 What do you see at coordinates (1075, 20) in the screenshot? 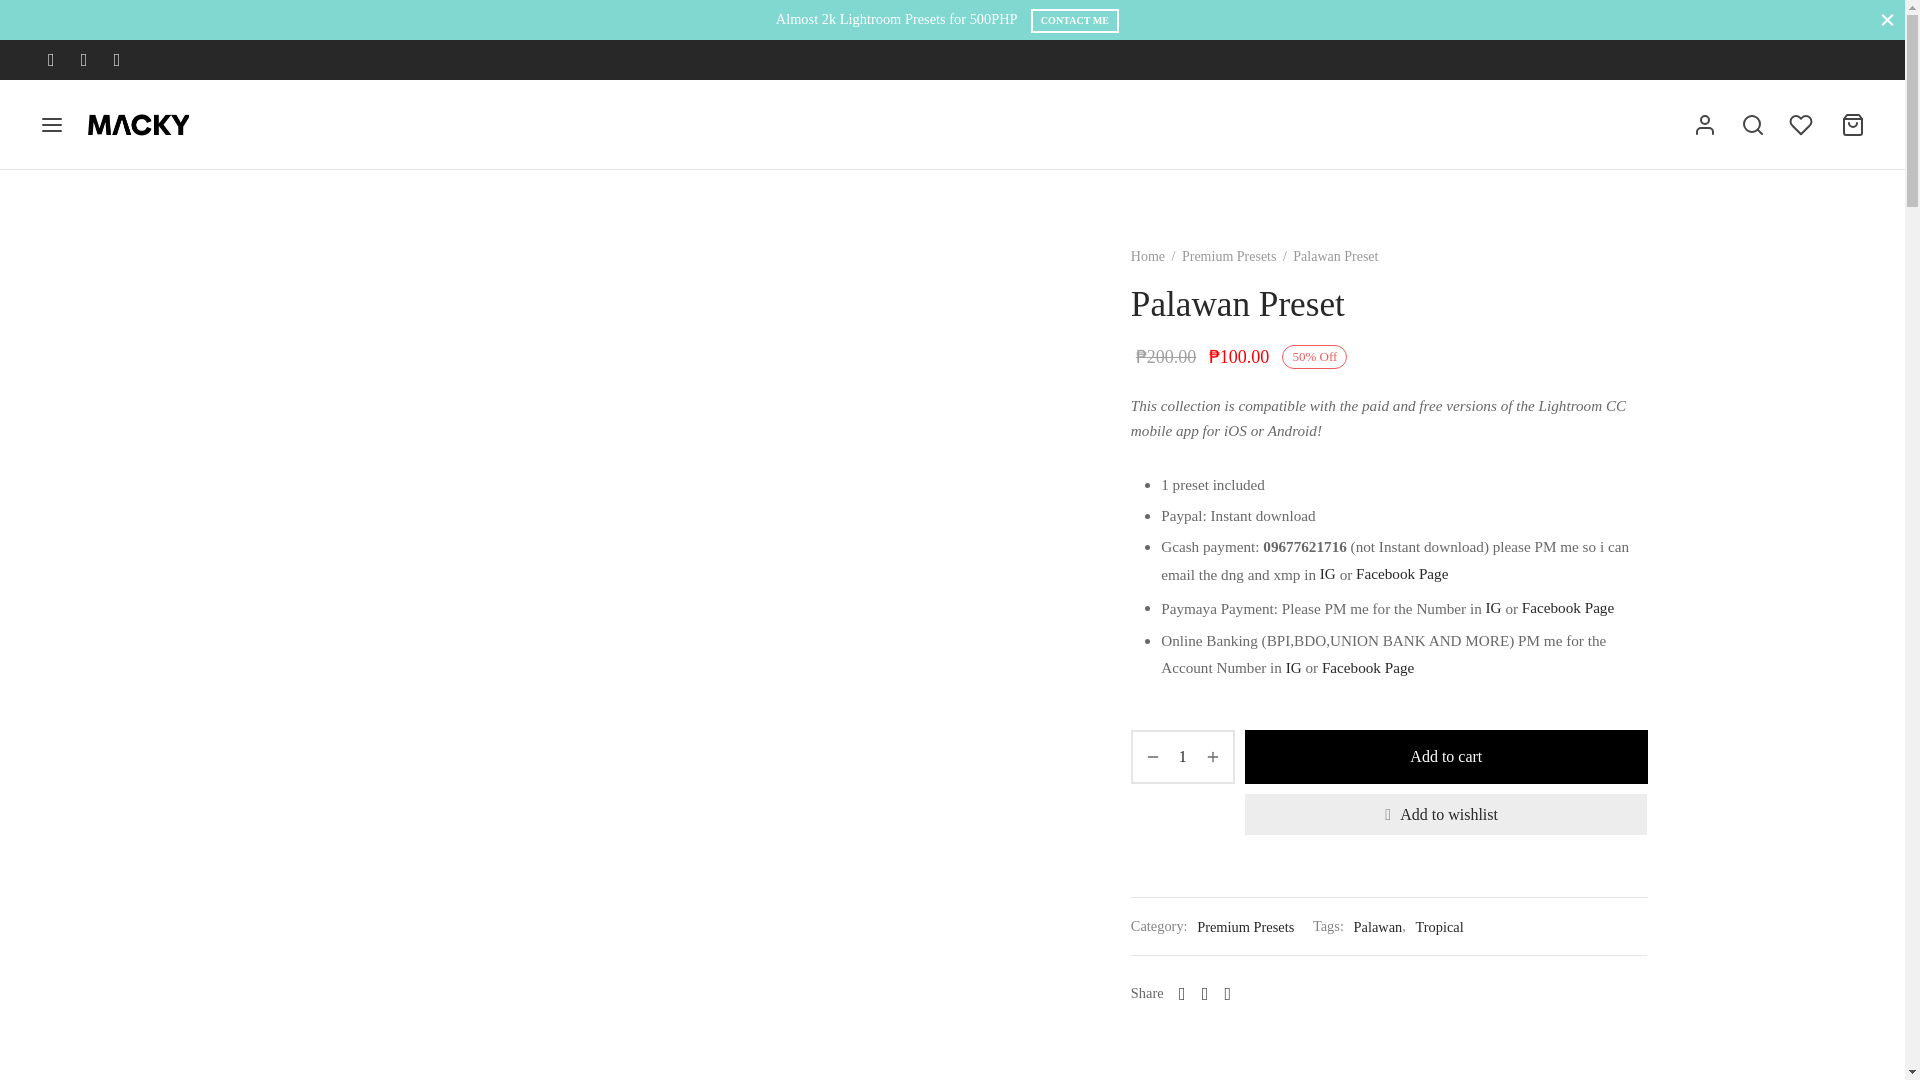
I see `CONTACT ME` at bounding box center [1075, 20].